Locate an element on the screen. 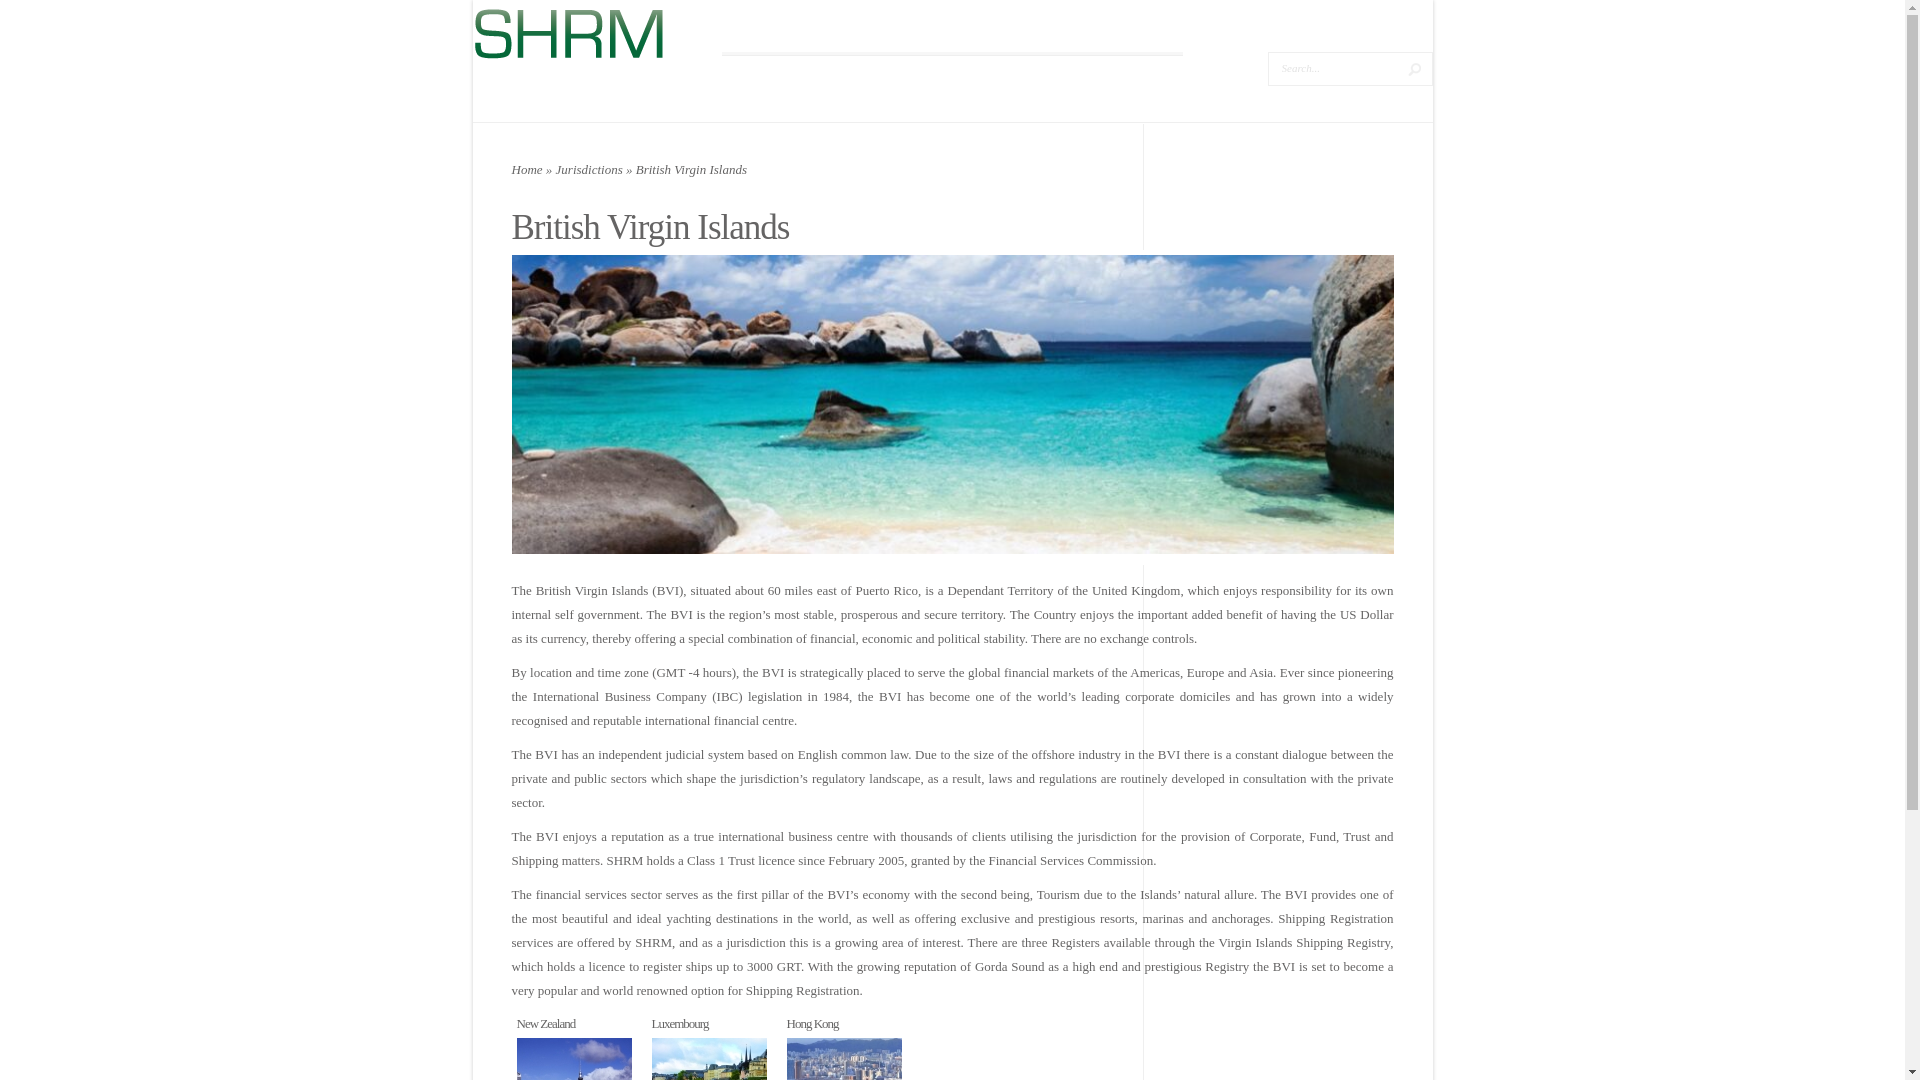  Hong Kong is located at coordinates (842, 1058).